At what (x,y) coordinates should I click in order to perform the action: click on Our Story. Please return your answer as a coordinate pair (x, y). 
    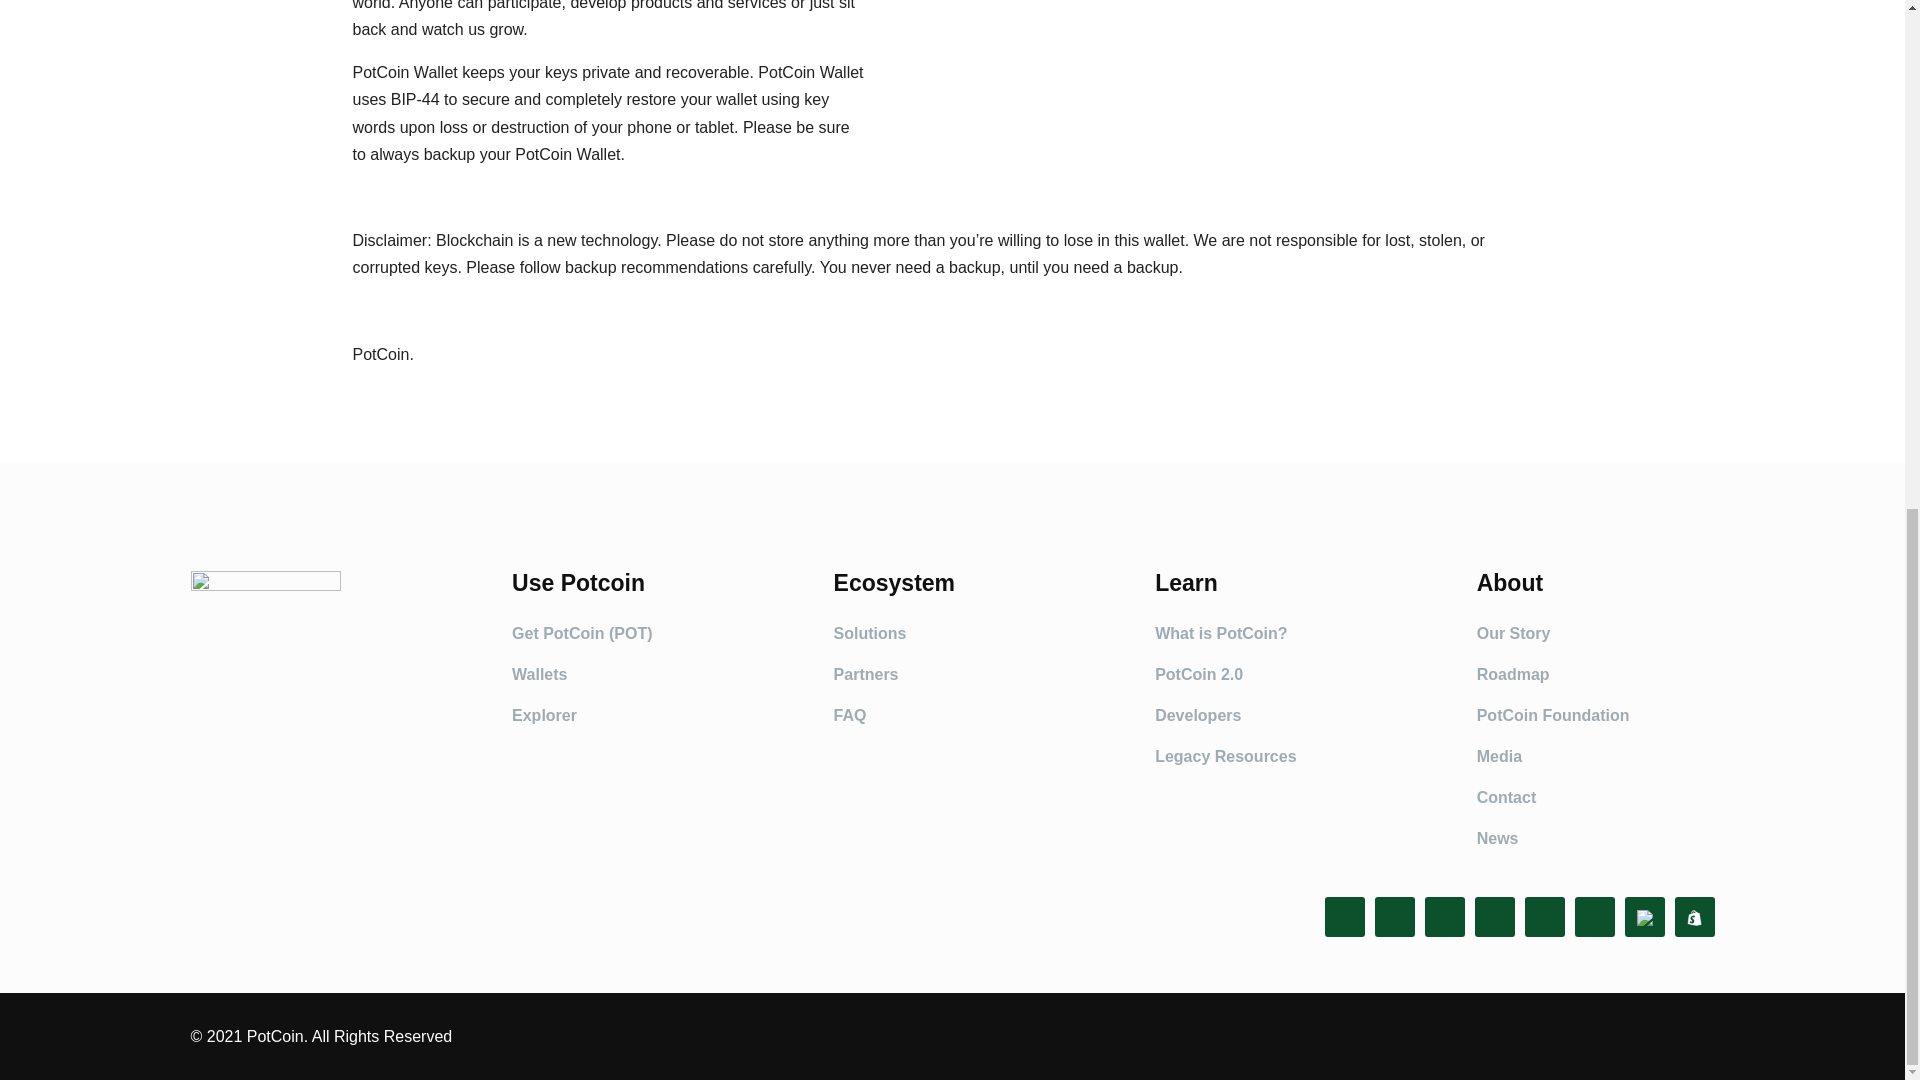
    Looking at the image, I should click on (1514, 633).